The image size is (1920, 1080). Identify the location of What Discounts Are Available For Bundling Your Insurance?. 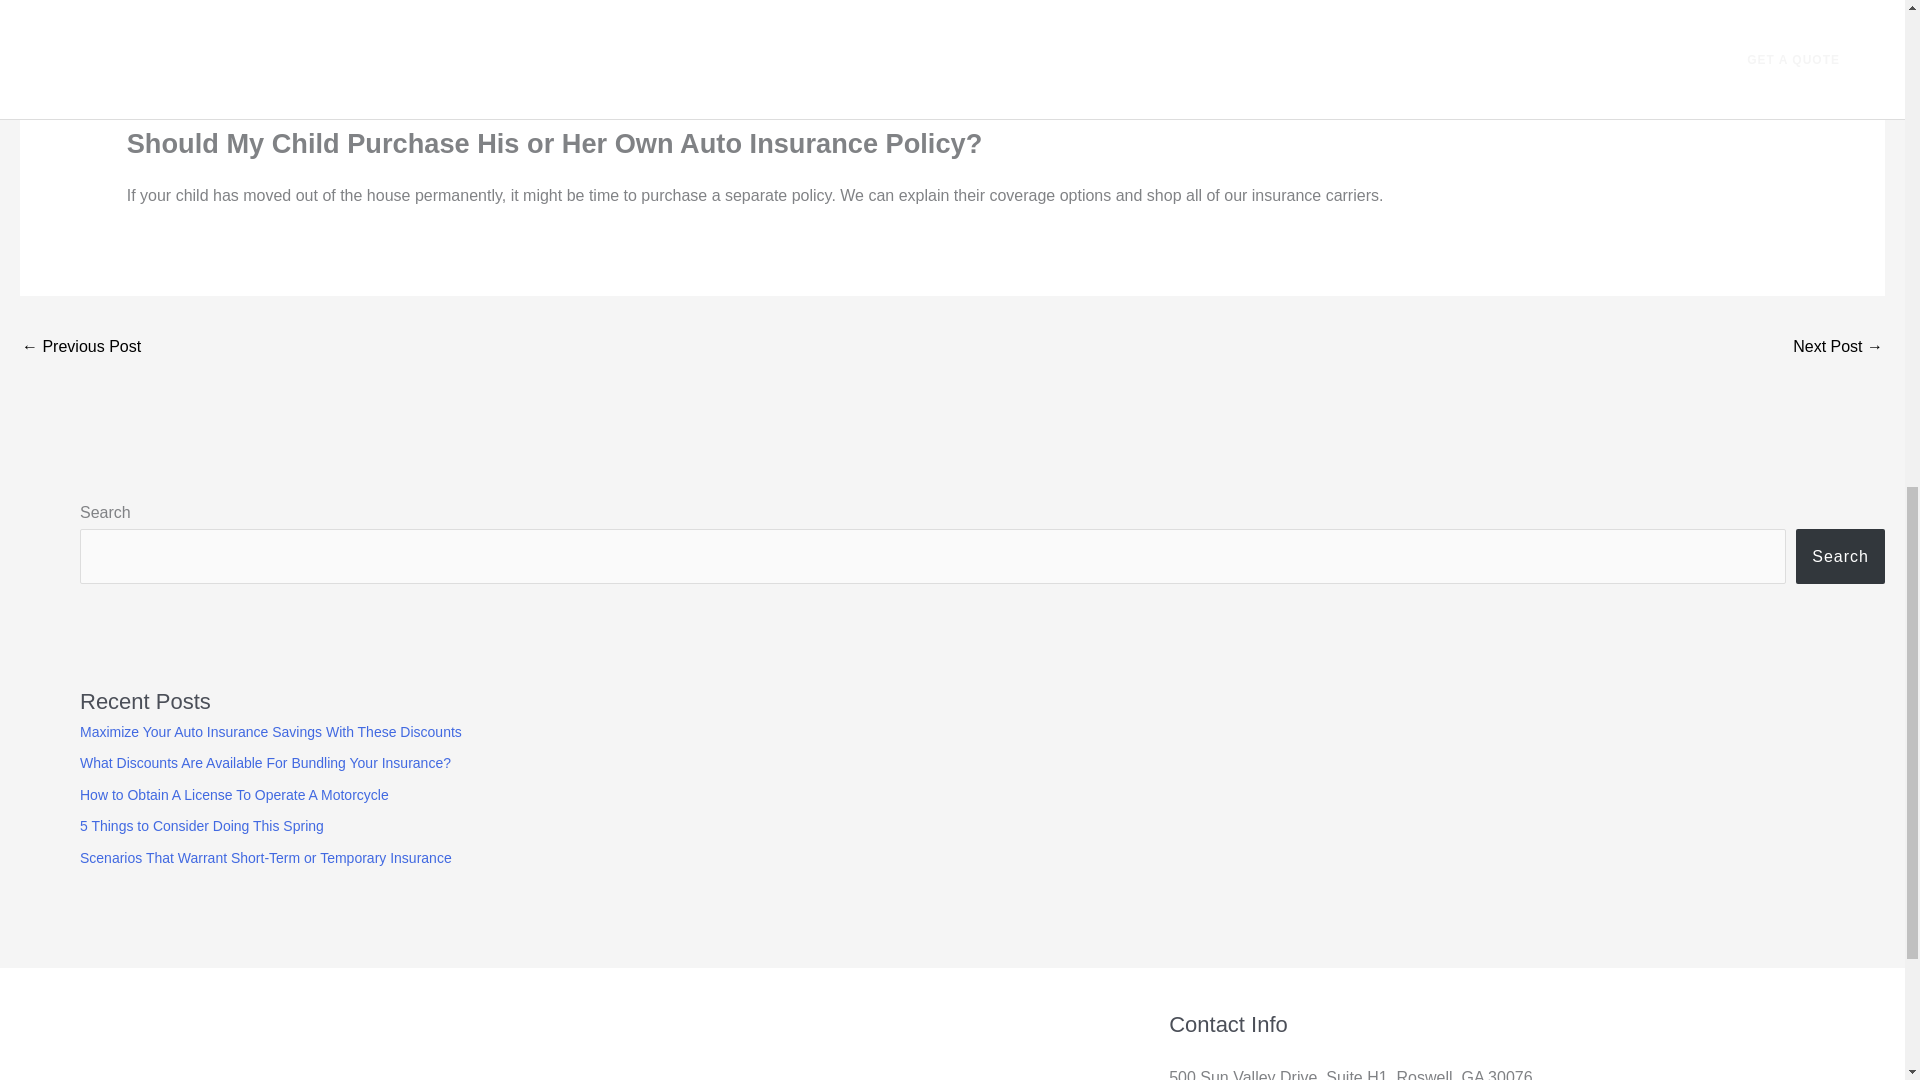
(266, 762).